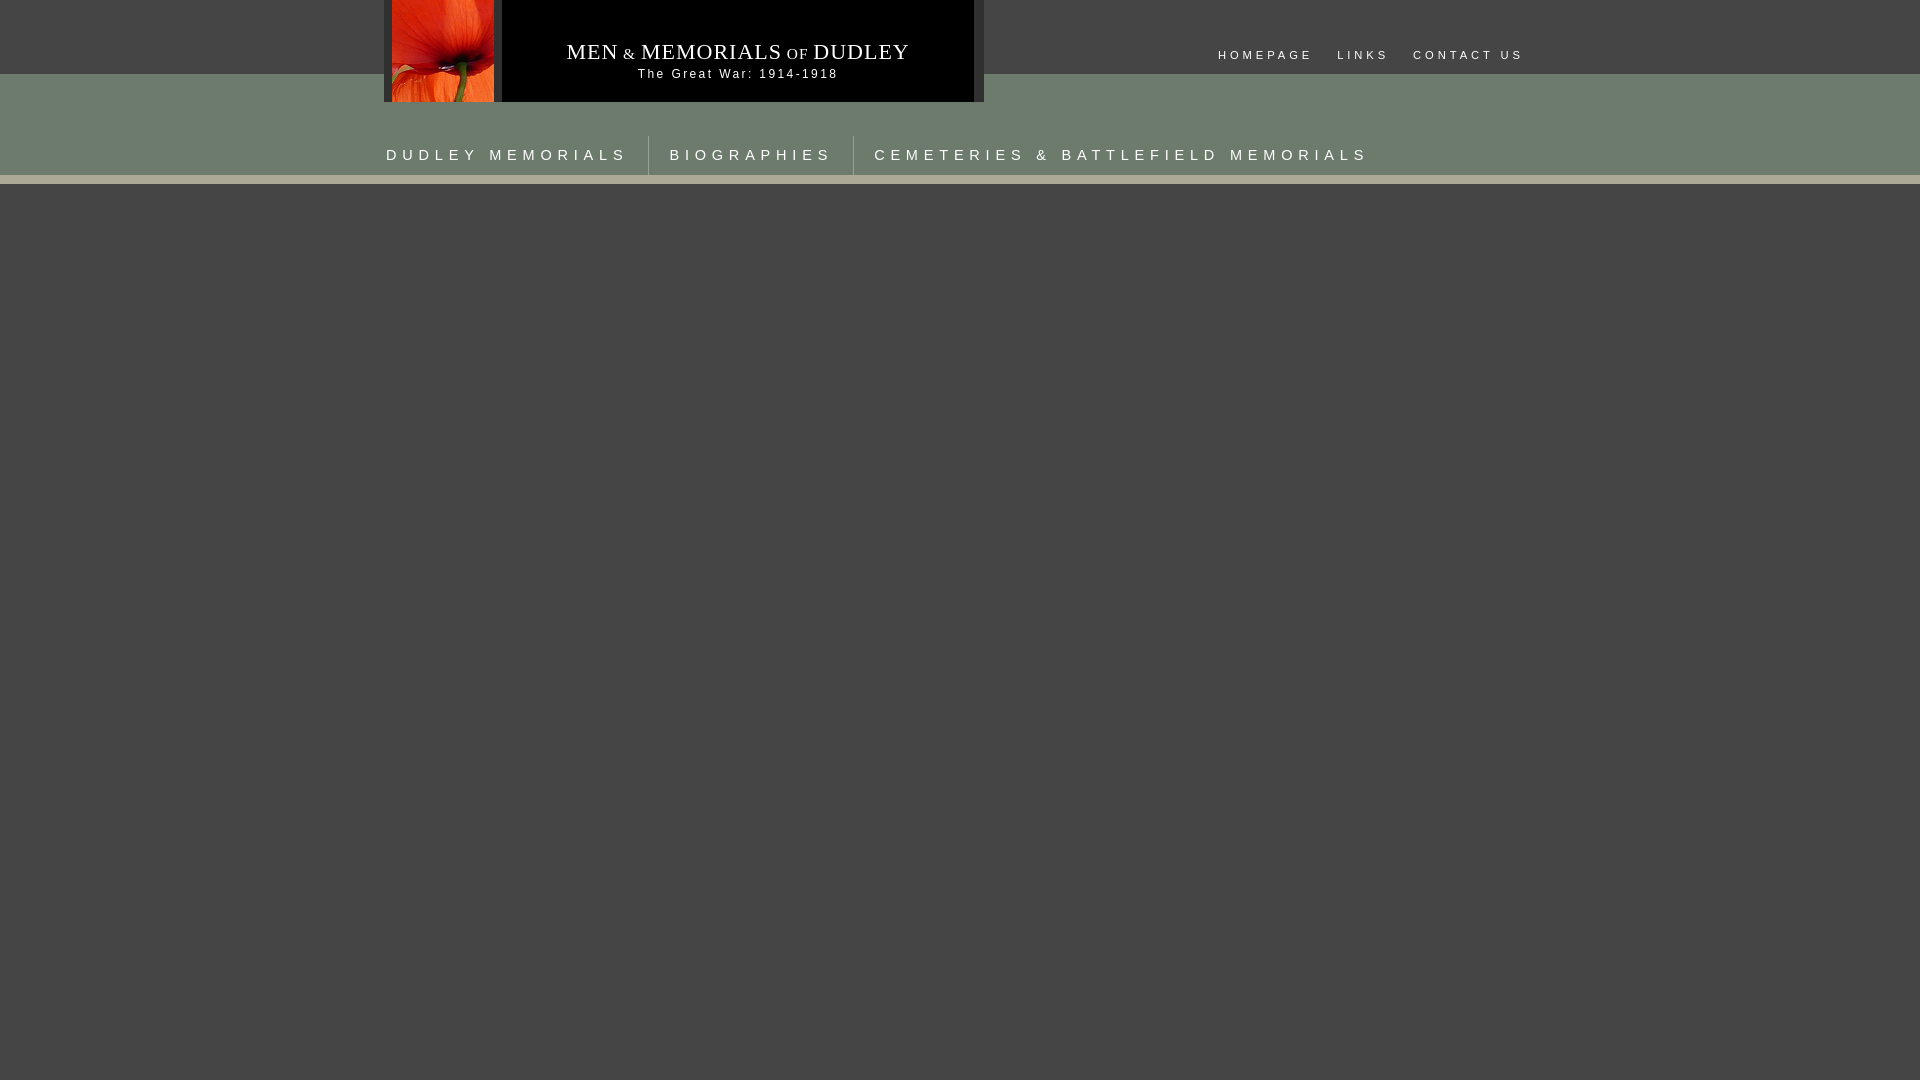  I want to click on CONTACT US, so click(1468, 56).